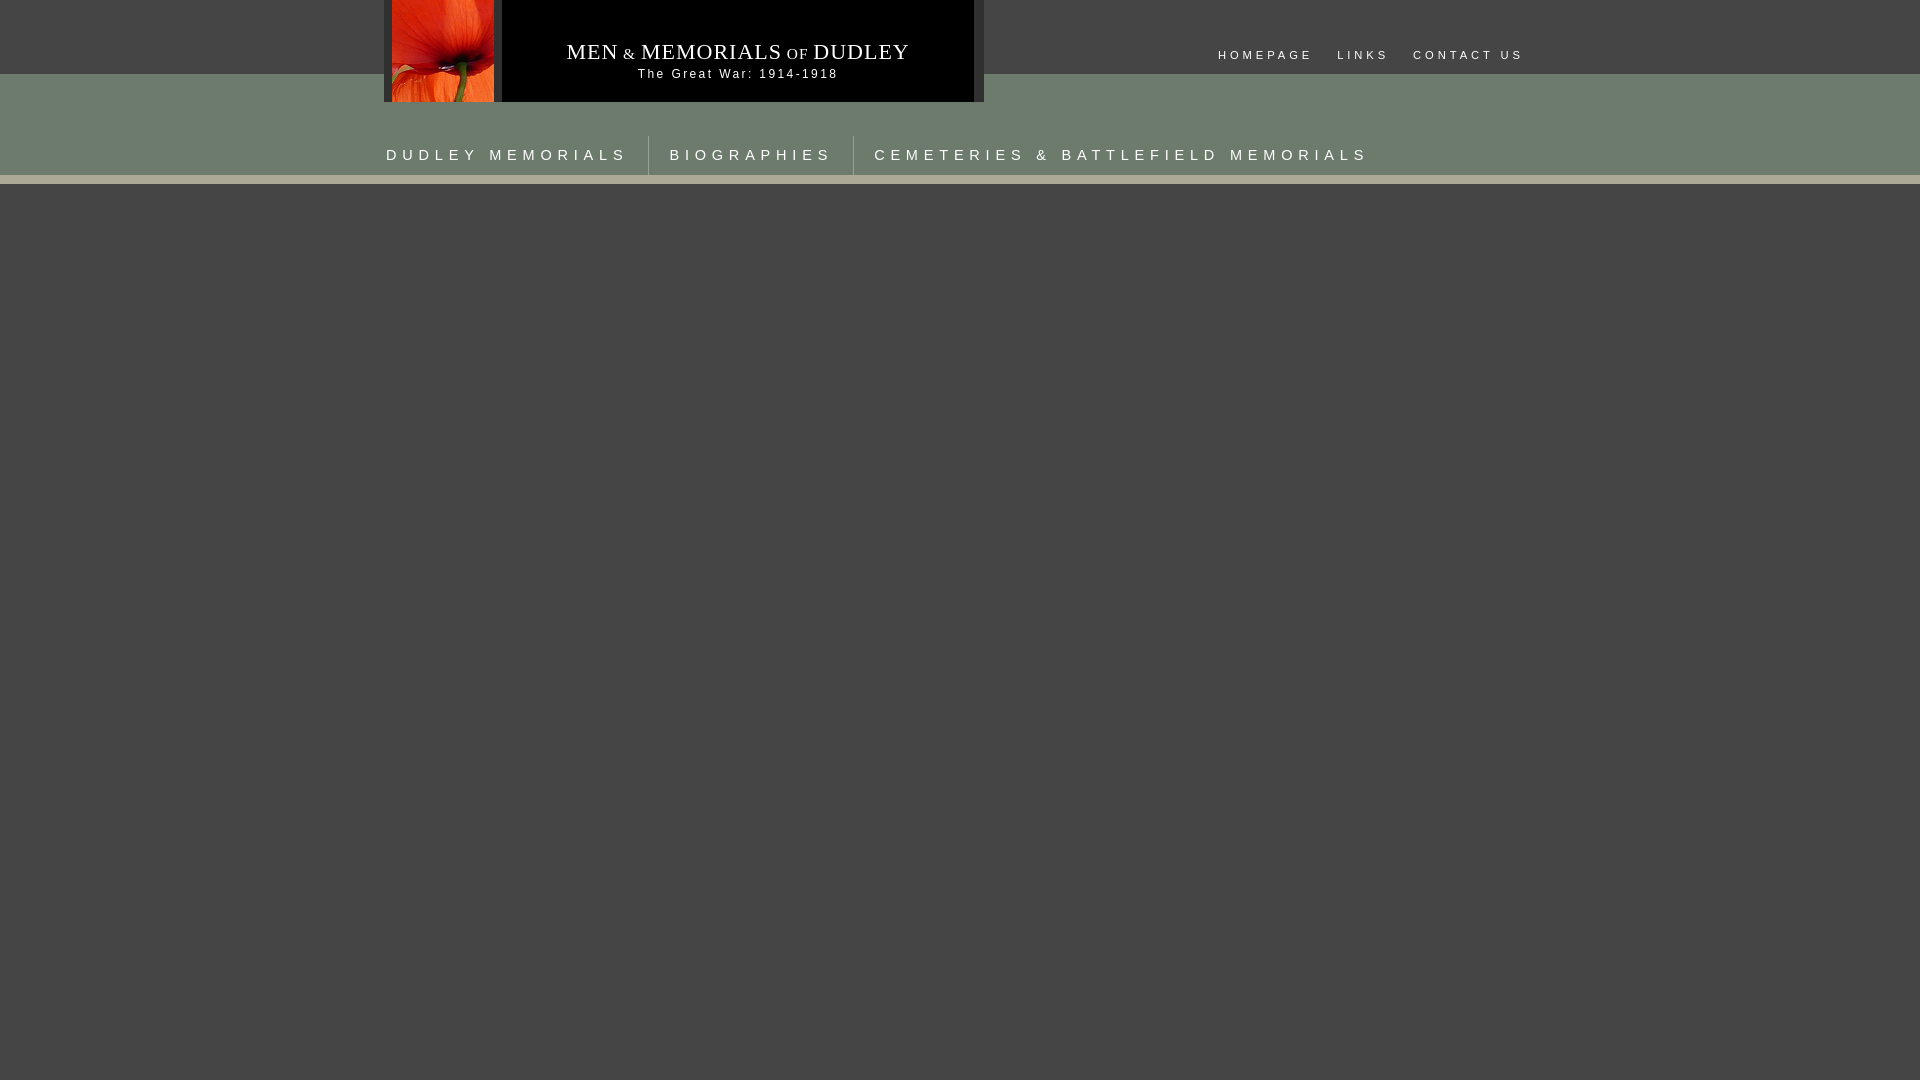  I want to click on CONTACT US, so click(1468, 56).